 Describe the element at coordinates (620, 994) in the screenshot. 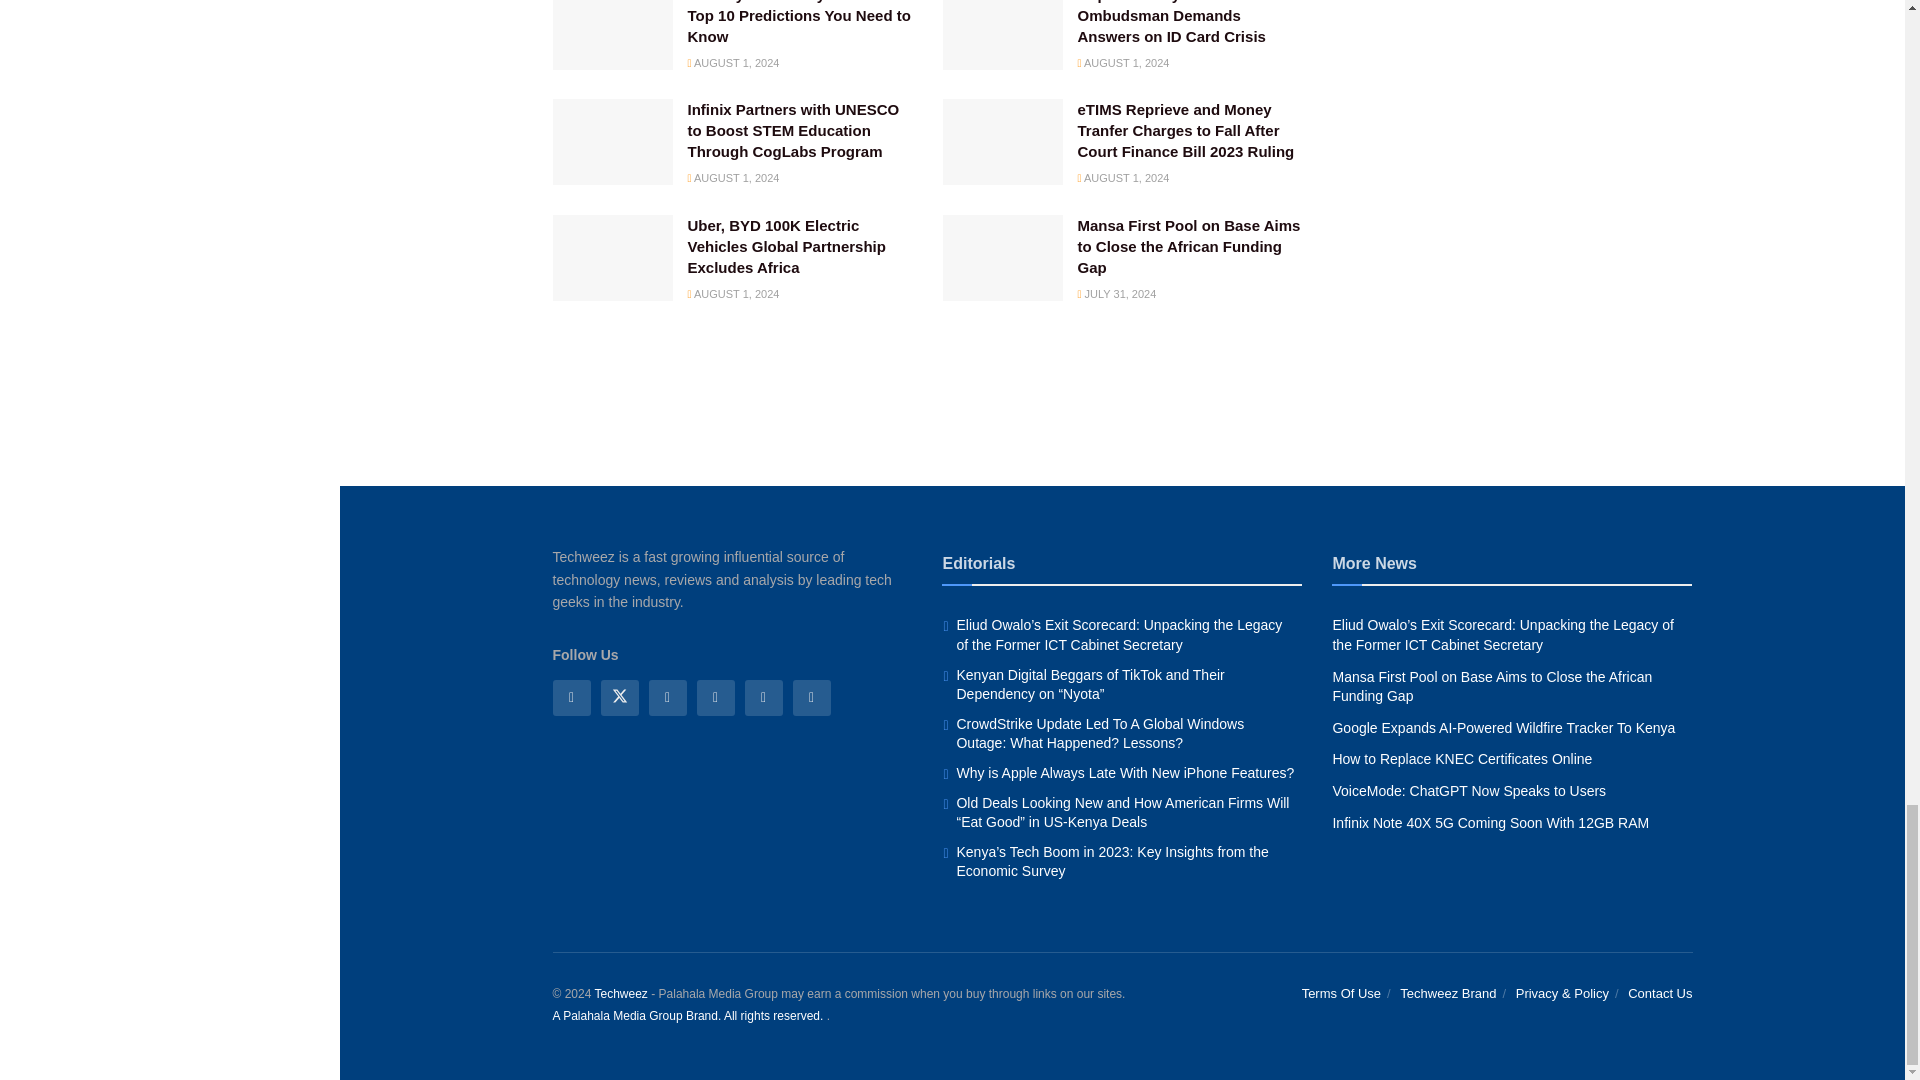

I see `Techweez, a Palahala Media Group Brand. All rights reserved` at that location.